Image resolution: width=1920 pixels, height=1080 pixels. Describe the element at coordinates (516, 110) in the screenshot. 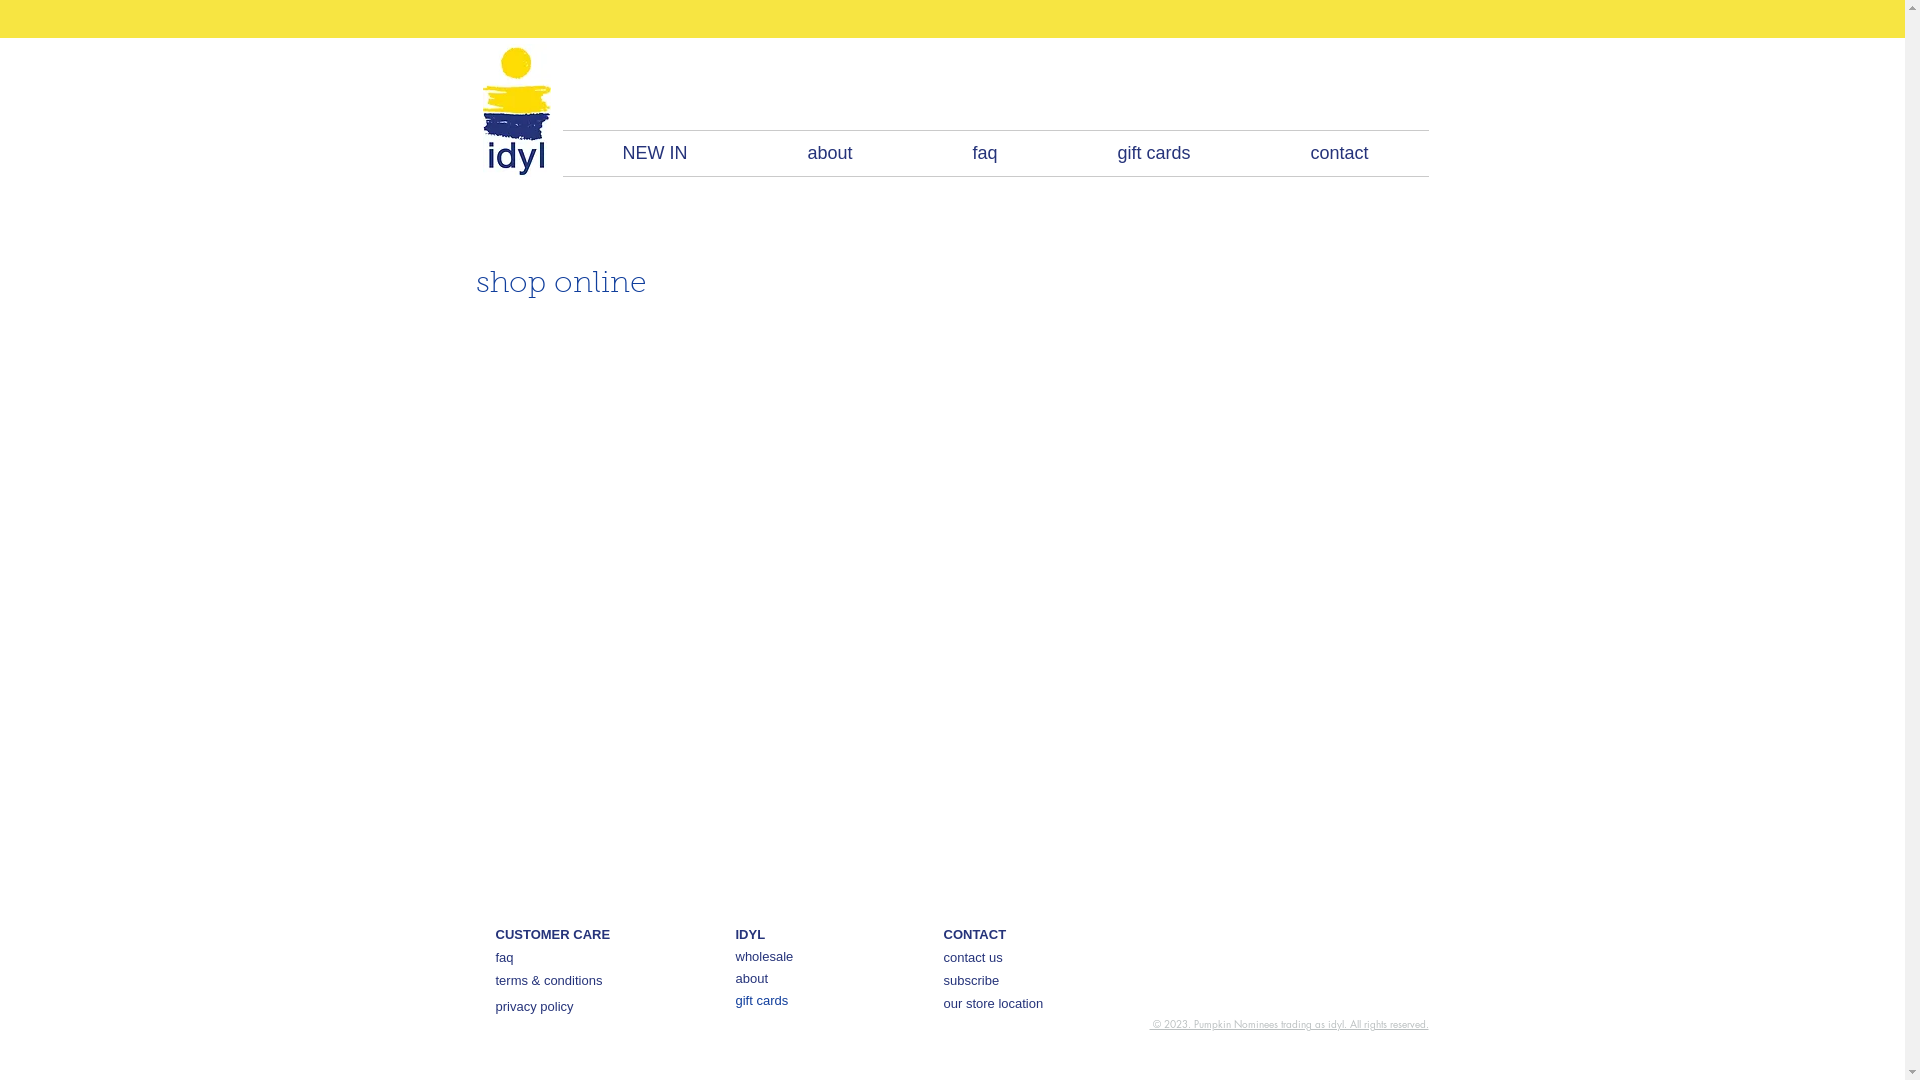

I see `Idyl Logo.gif` at that location.